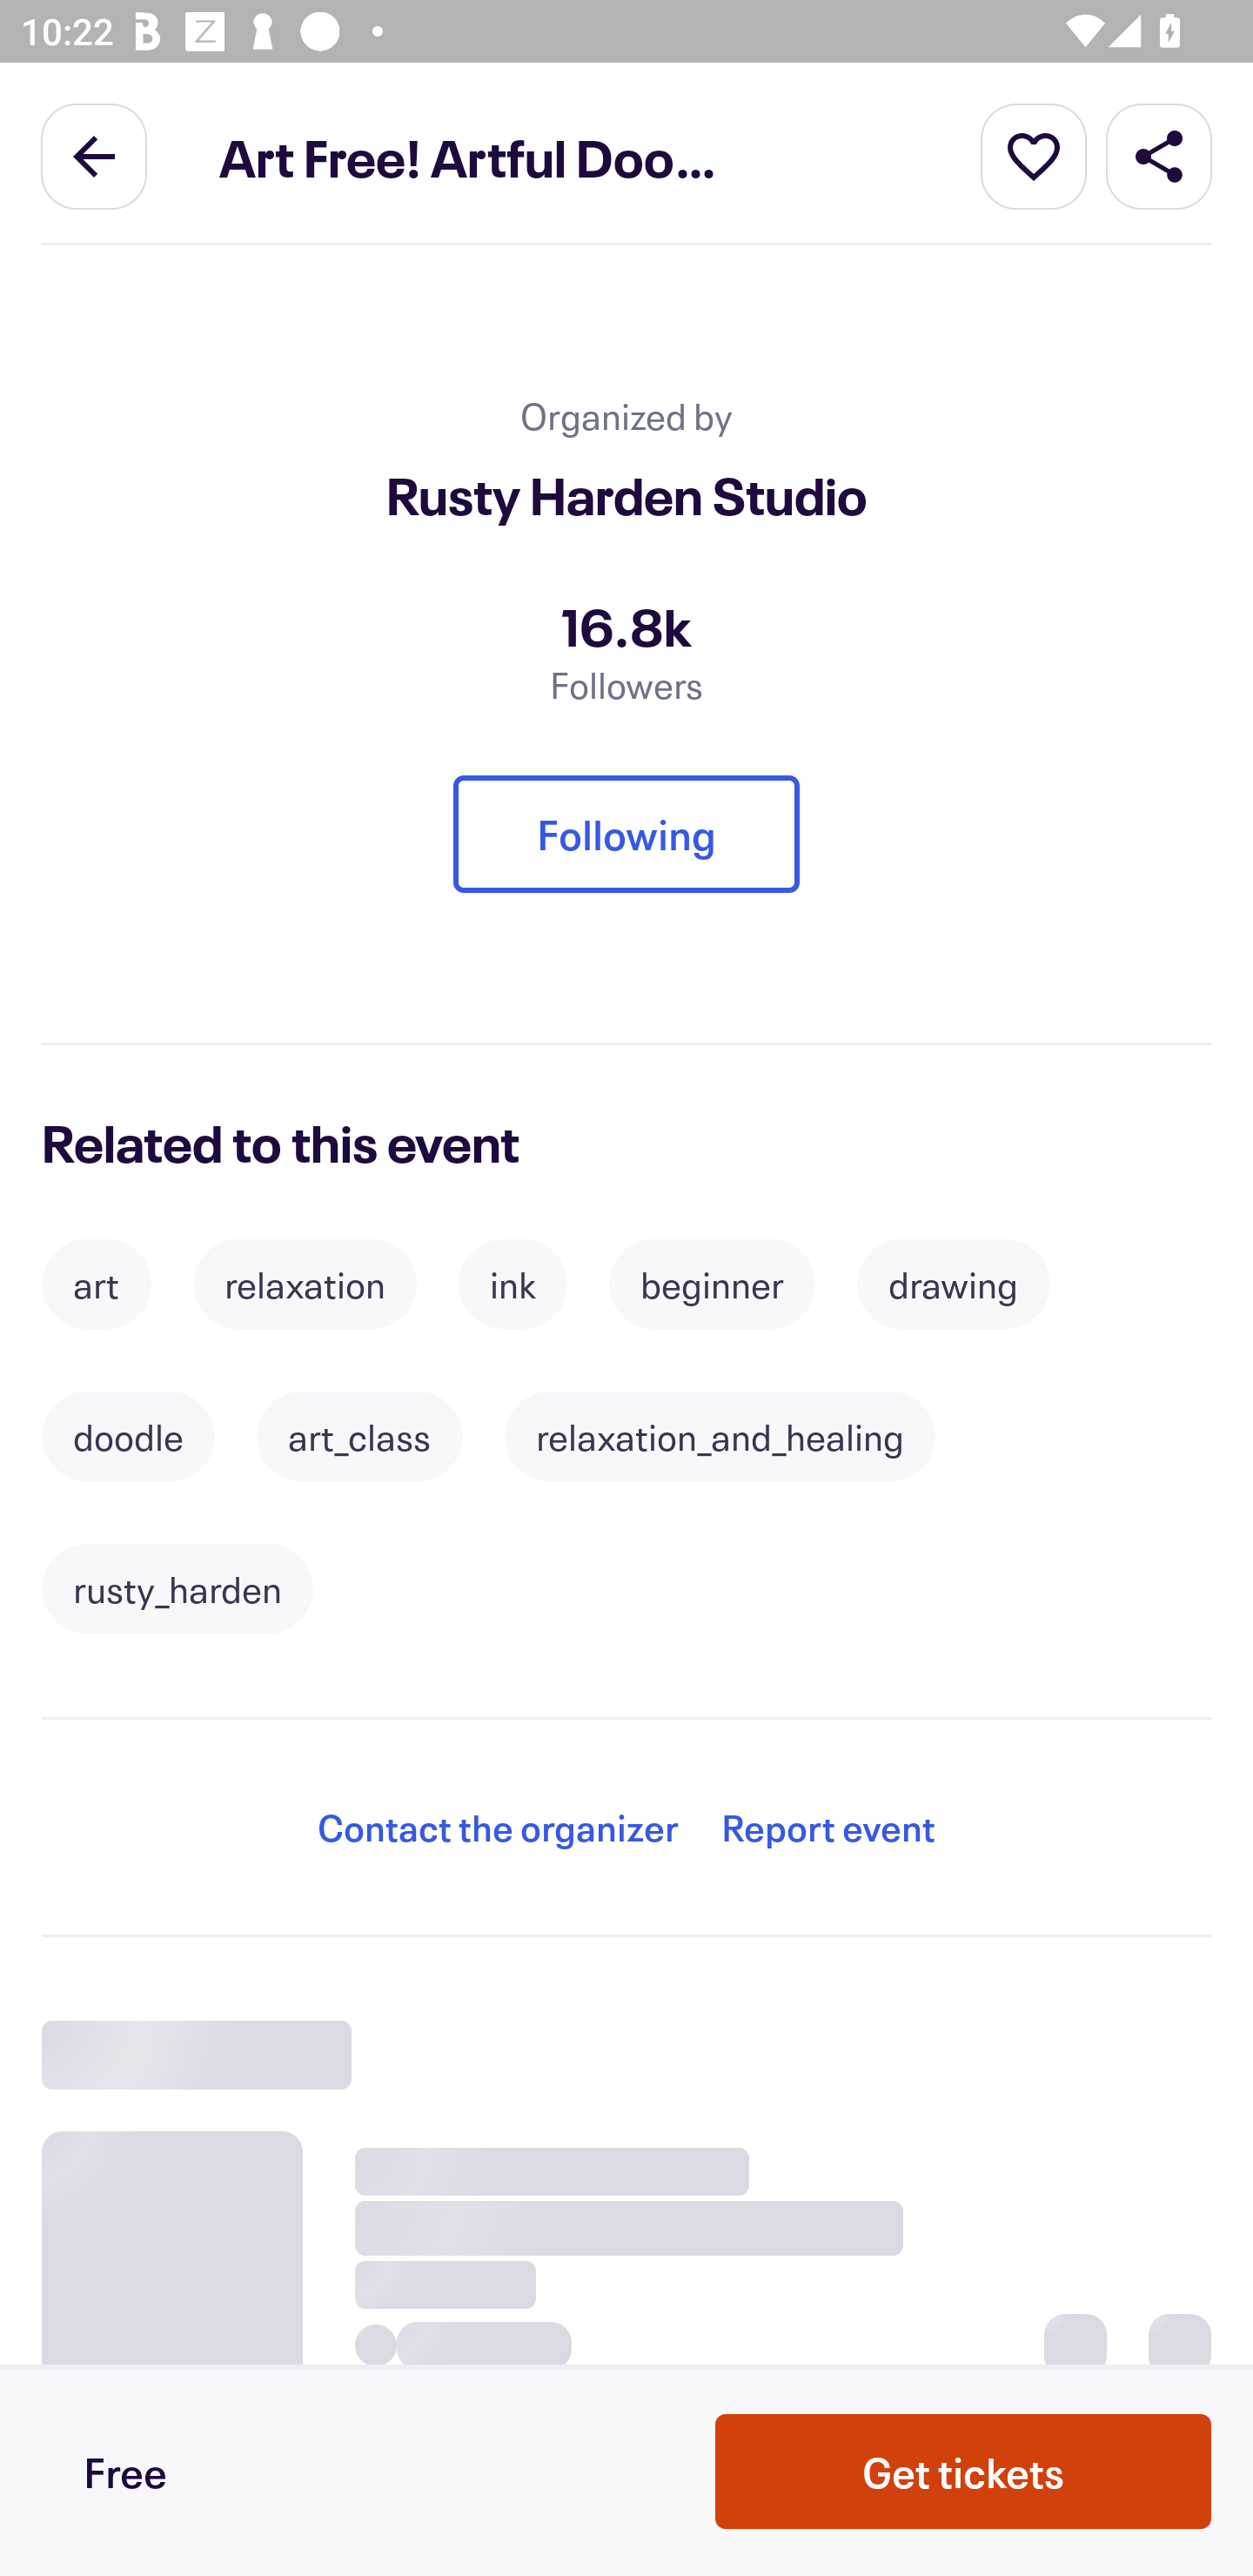 This screenshot has height=2576, width=1253. Describe the element at coordinates (128, 1436) in the screenshot. I see `doodle` at that location.